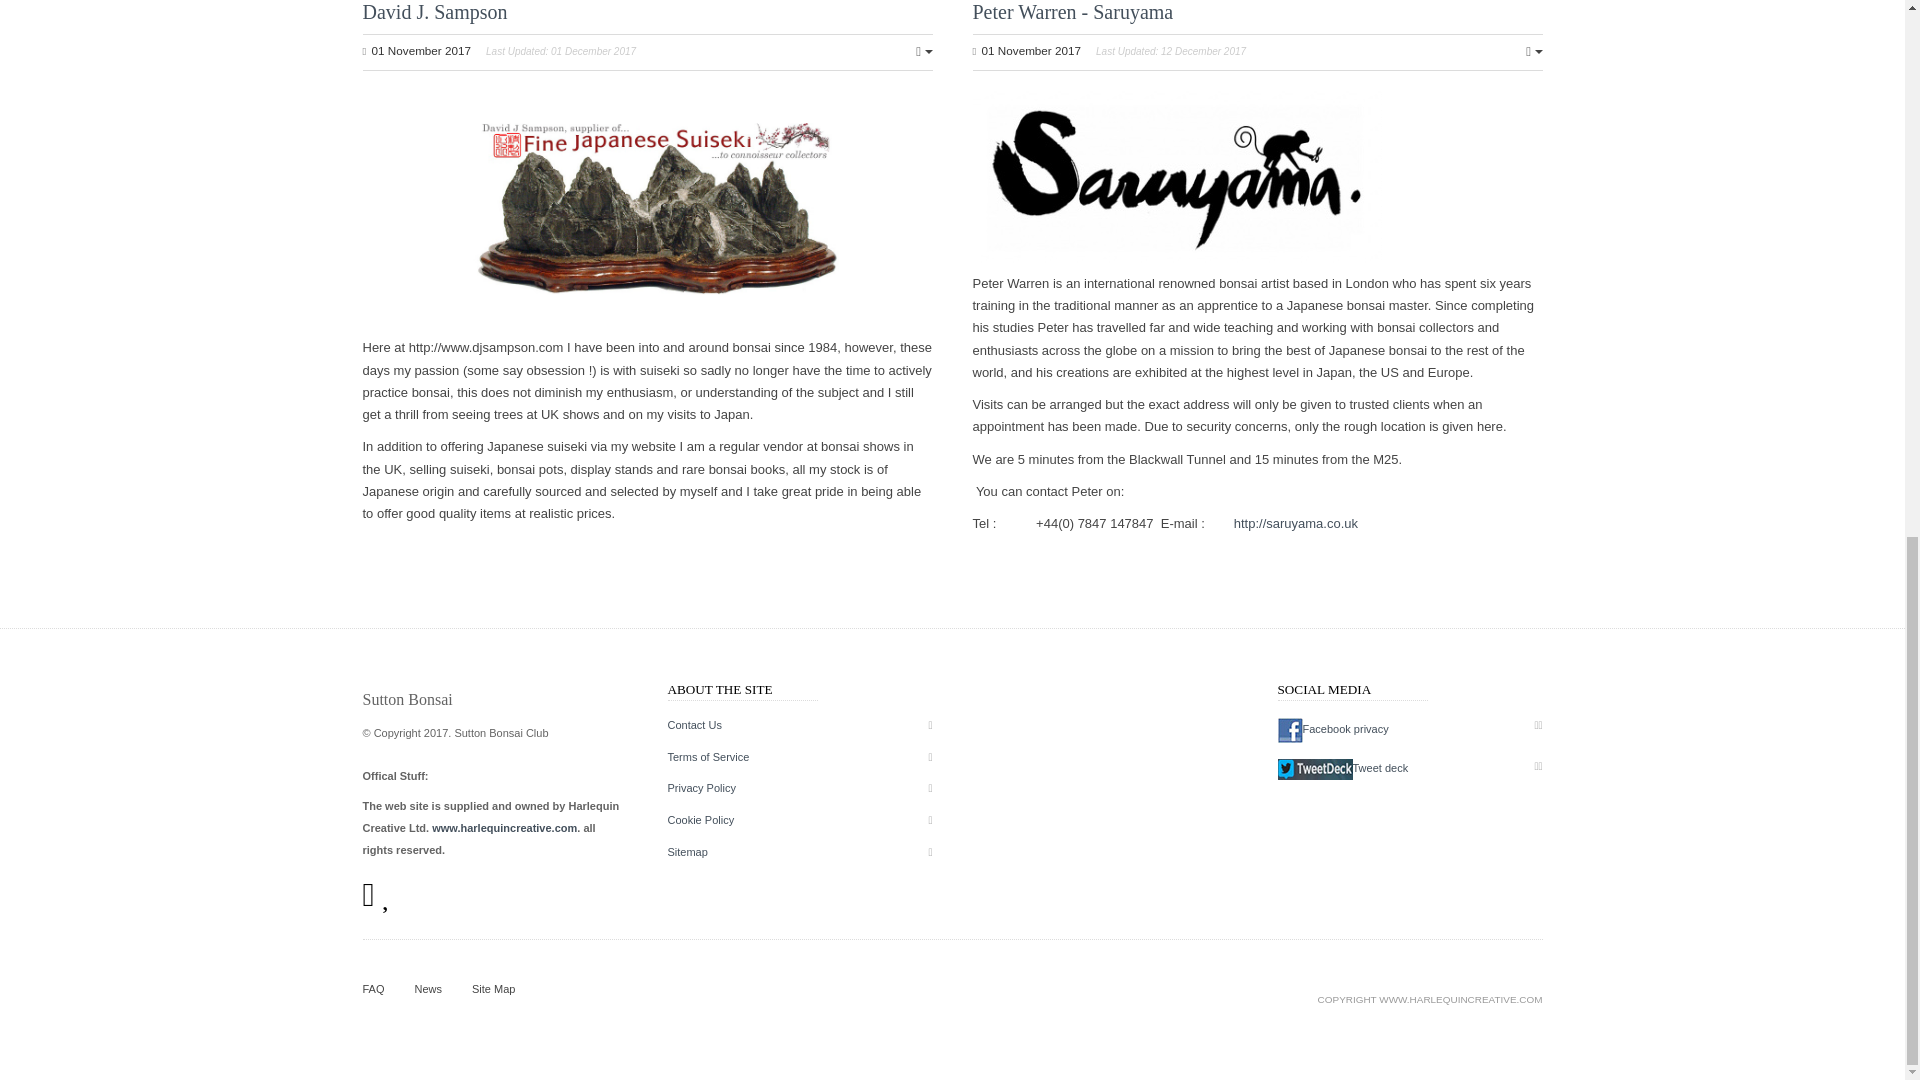 This screenshot has width=1920, height=1080. I want to click on David J. Sampson, so click(434, 12).